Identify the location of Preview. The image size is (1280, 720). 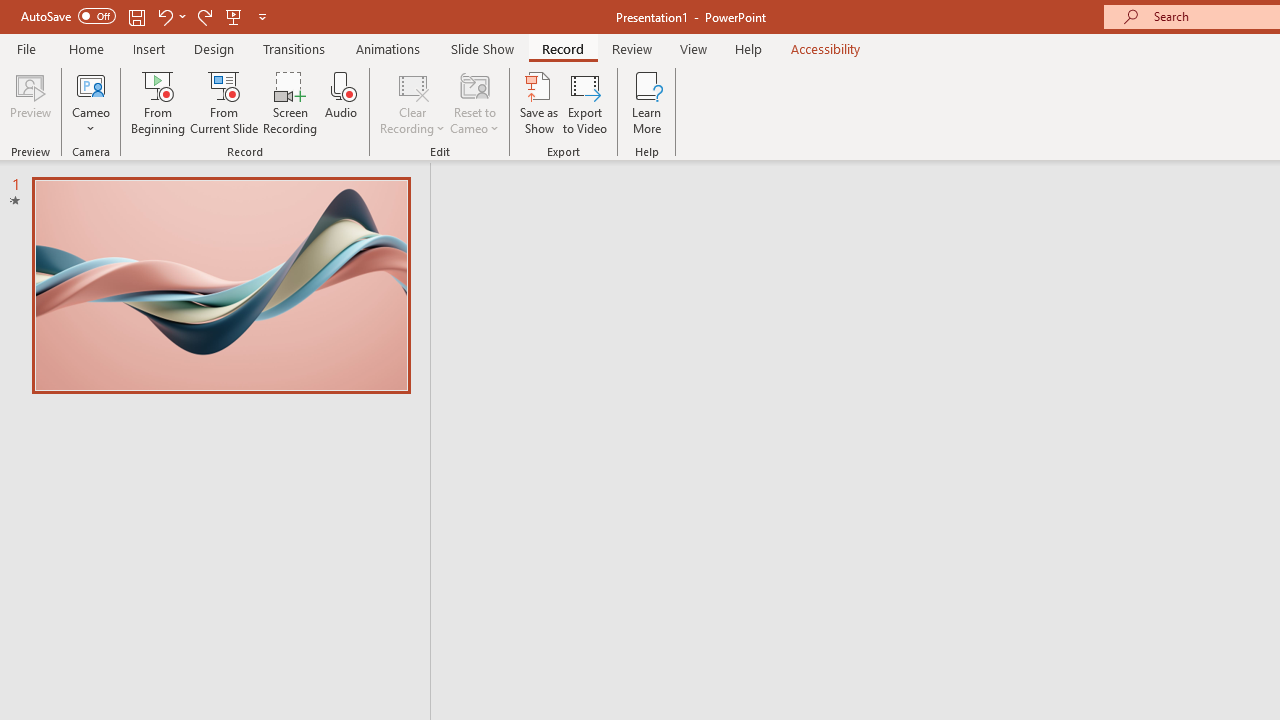
(30, 102).